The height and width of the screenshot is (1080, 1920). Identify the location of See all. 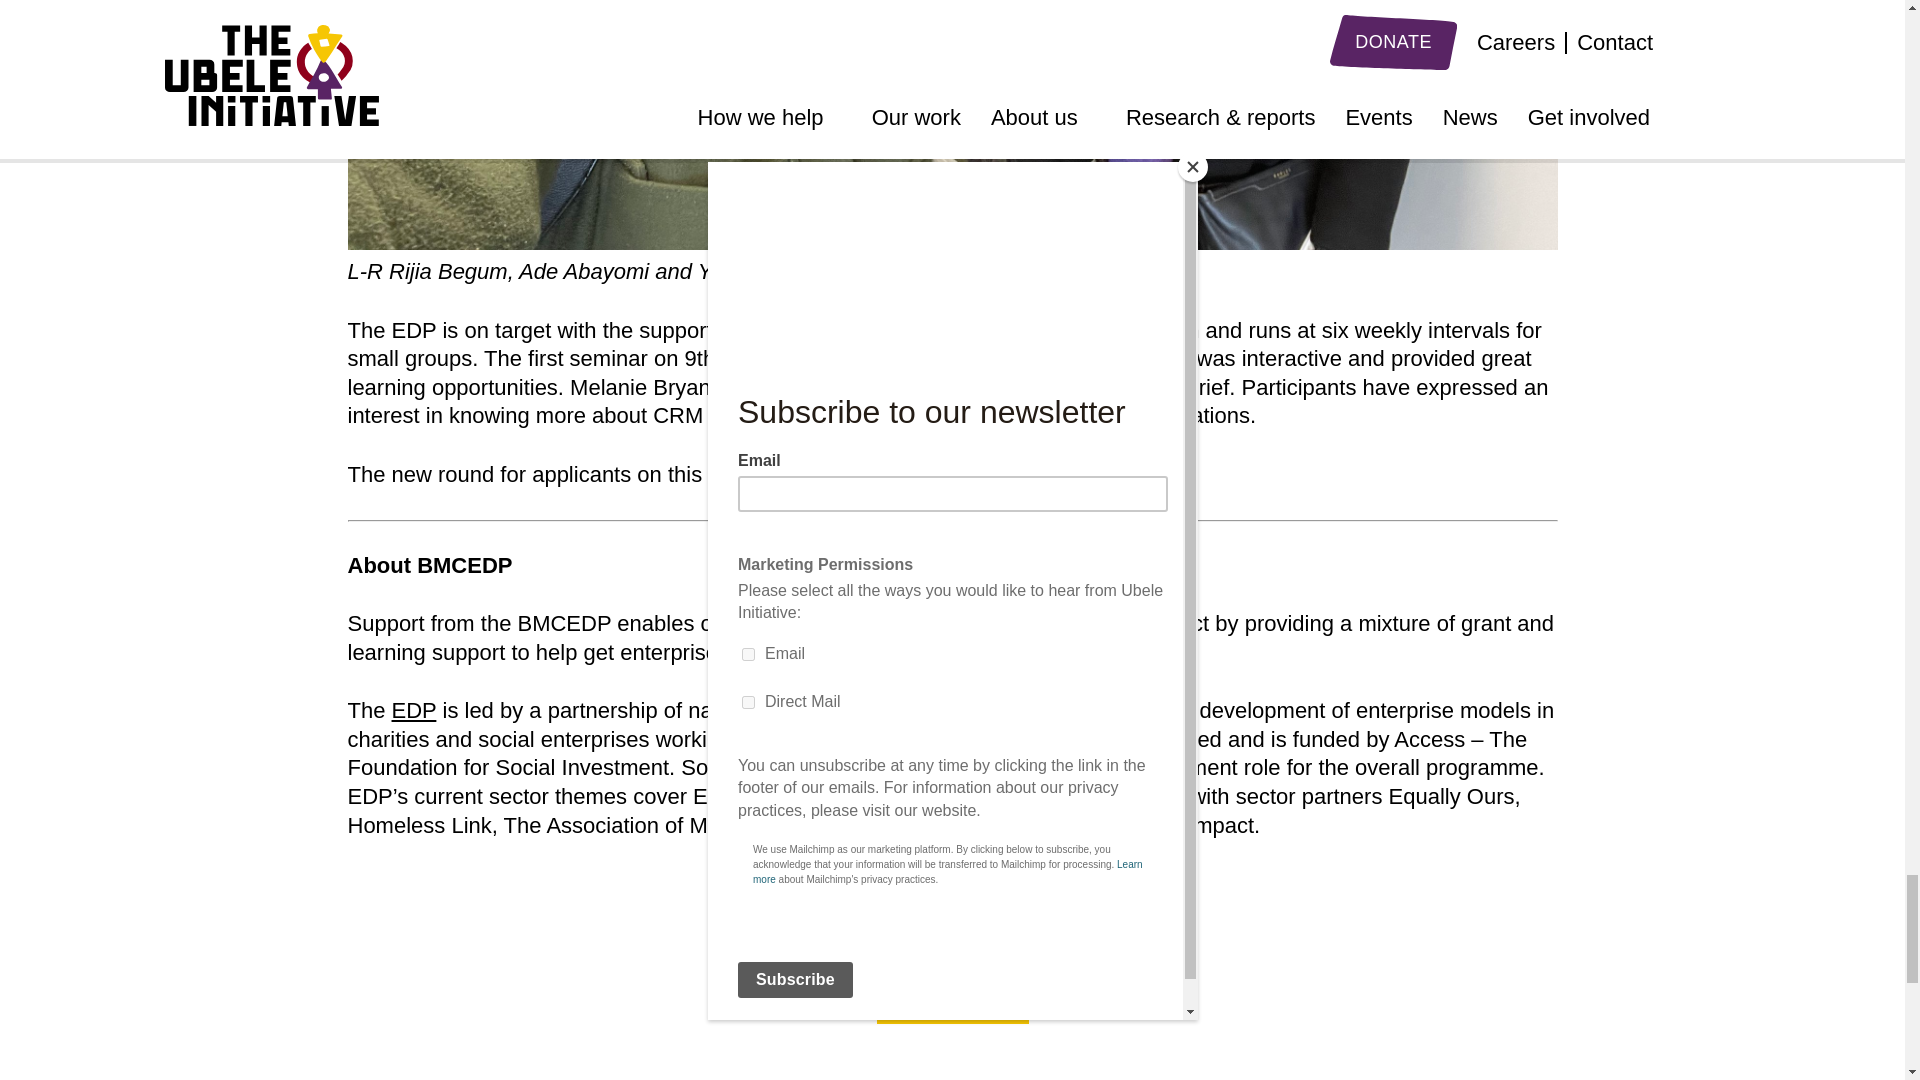
(951, 996).